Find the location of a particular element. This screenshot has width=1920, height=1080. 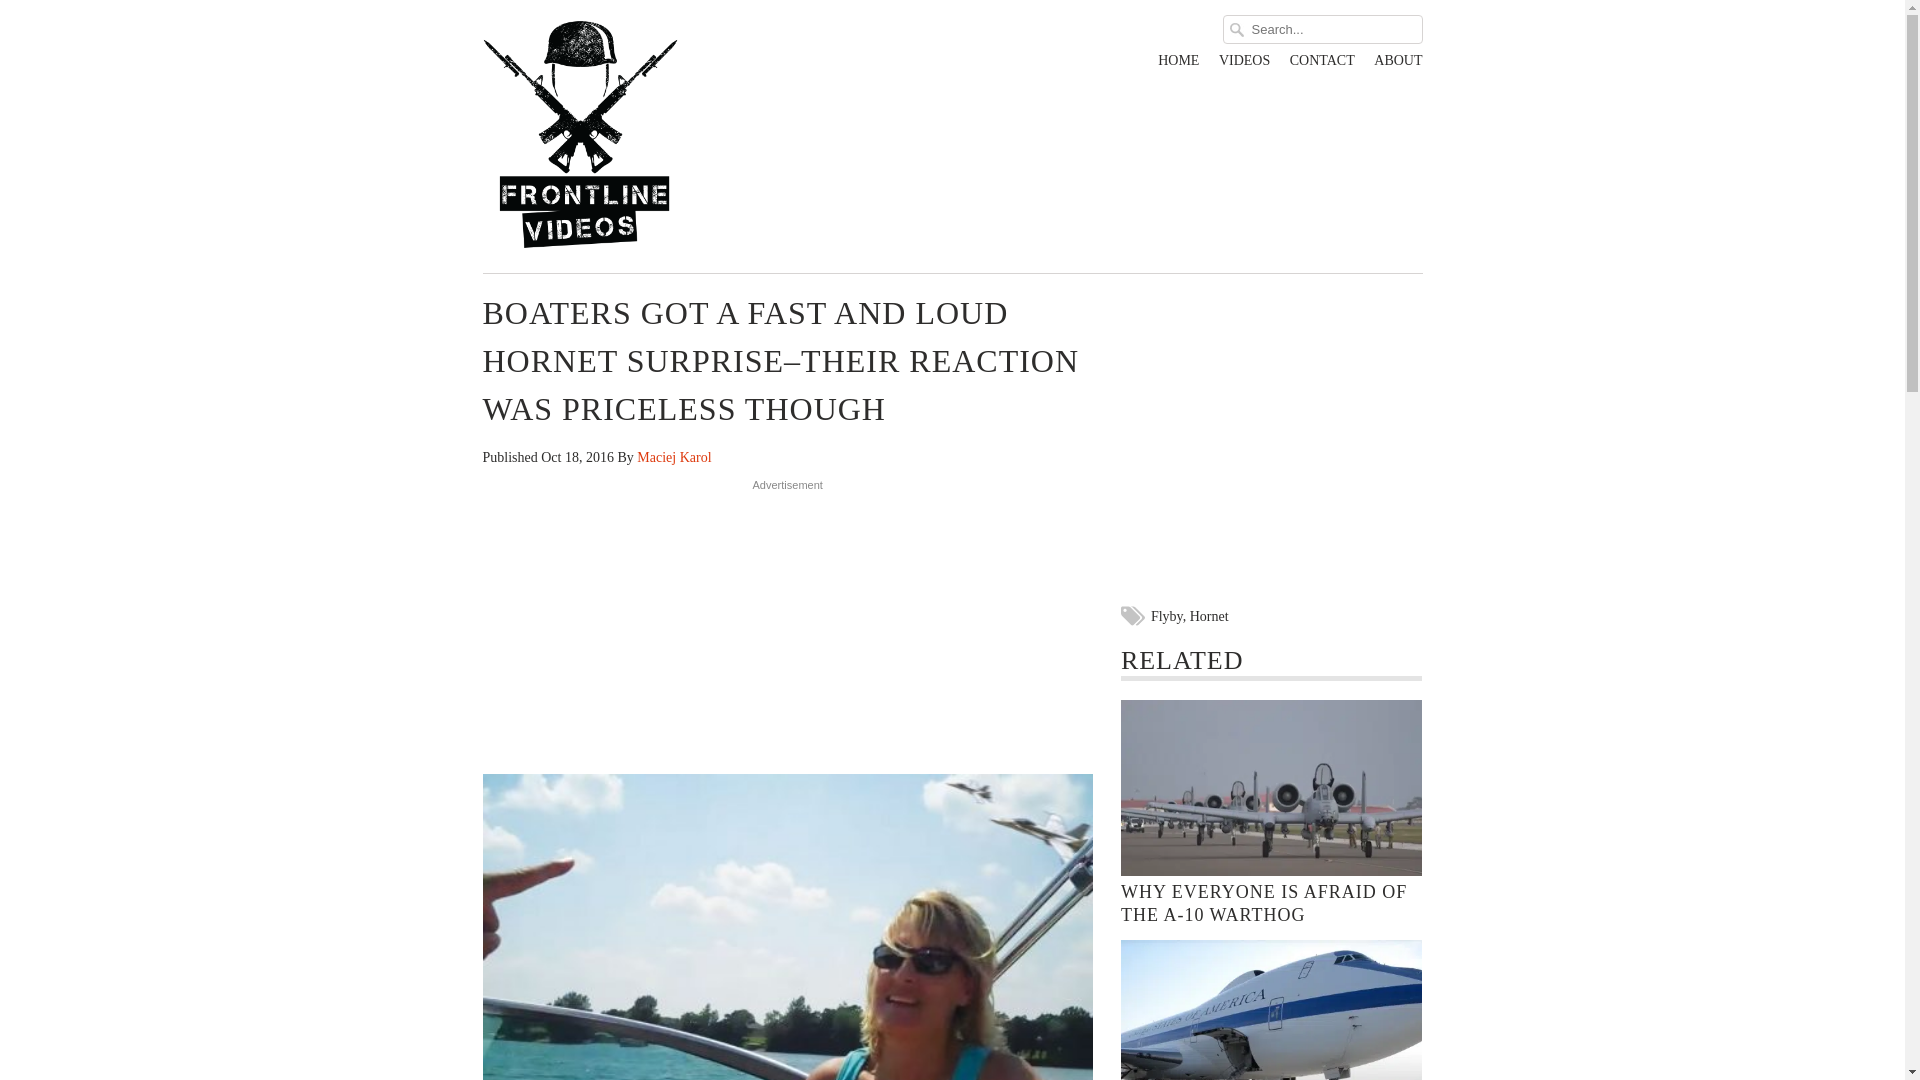

Advertisement is located at coordinates (788, 620).